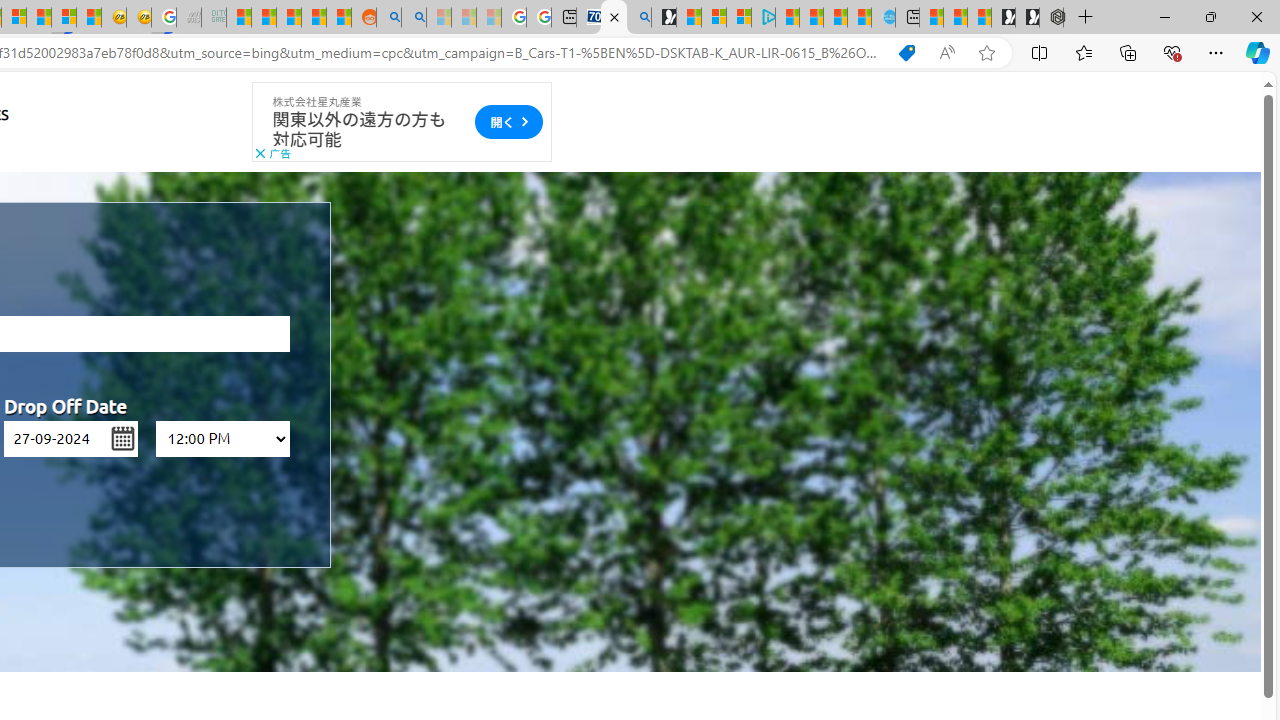  Describe the element at coordinates (188, 18) in the screenshot. I see `Navy Quest` at that location.